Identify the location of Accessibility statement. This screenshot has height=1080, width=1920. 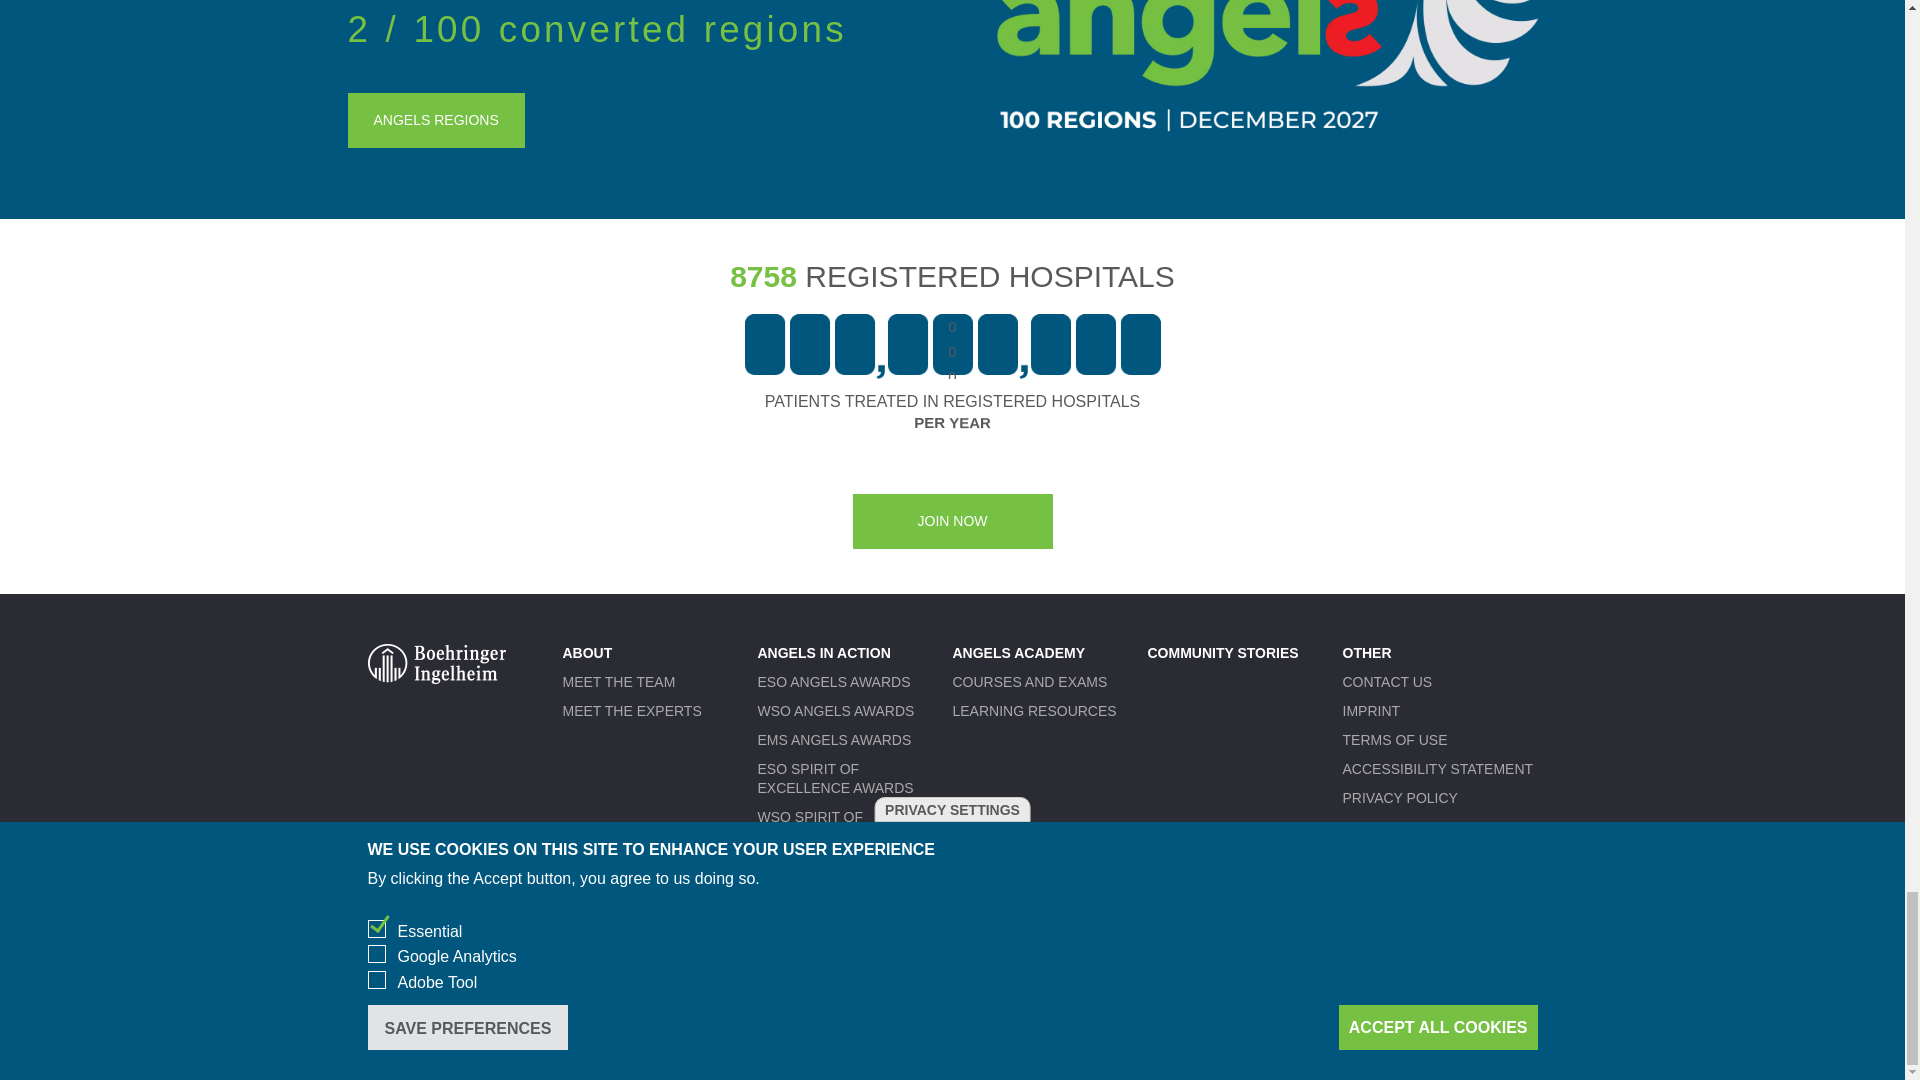
(1437, 768).